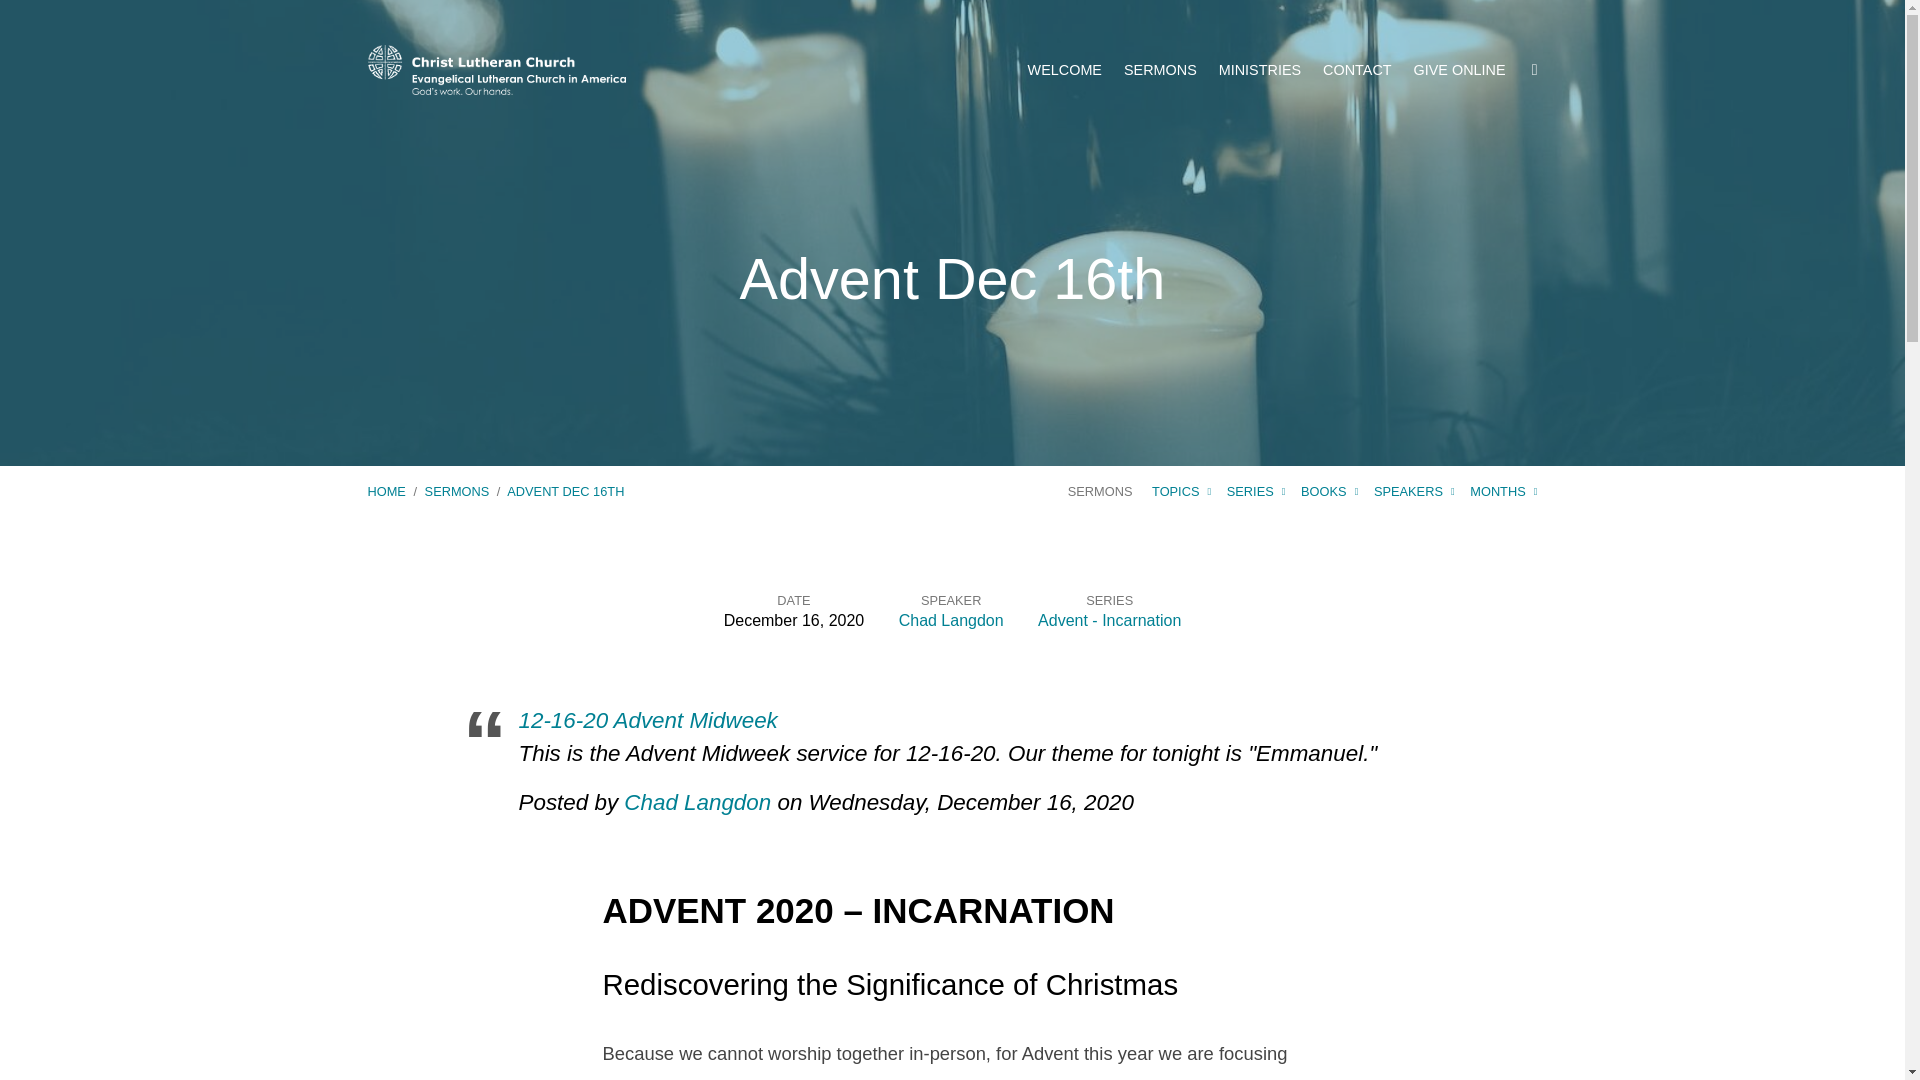  What do you see at coordinates (1459, 69) in the screenshot?
I see `GIVE ONLINE` at bounding box center [1459, 69].